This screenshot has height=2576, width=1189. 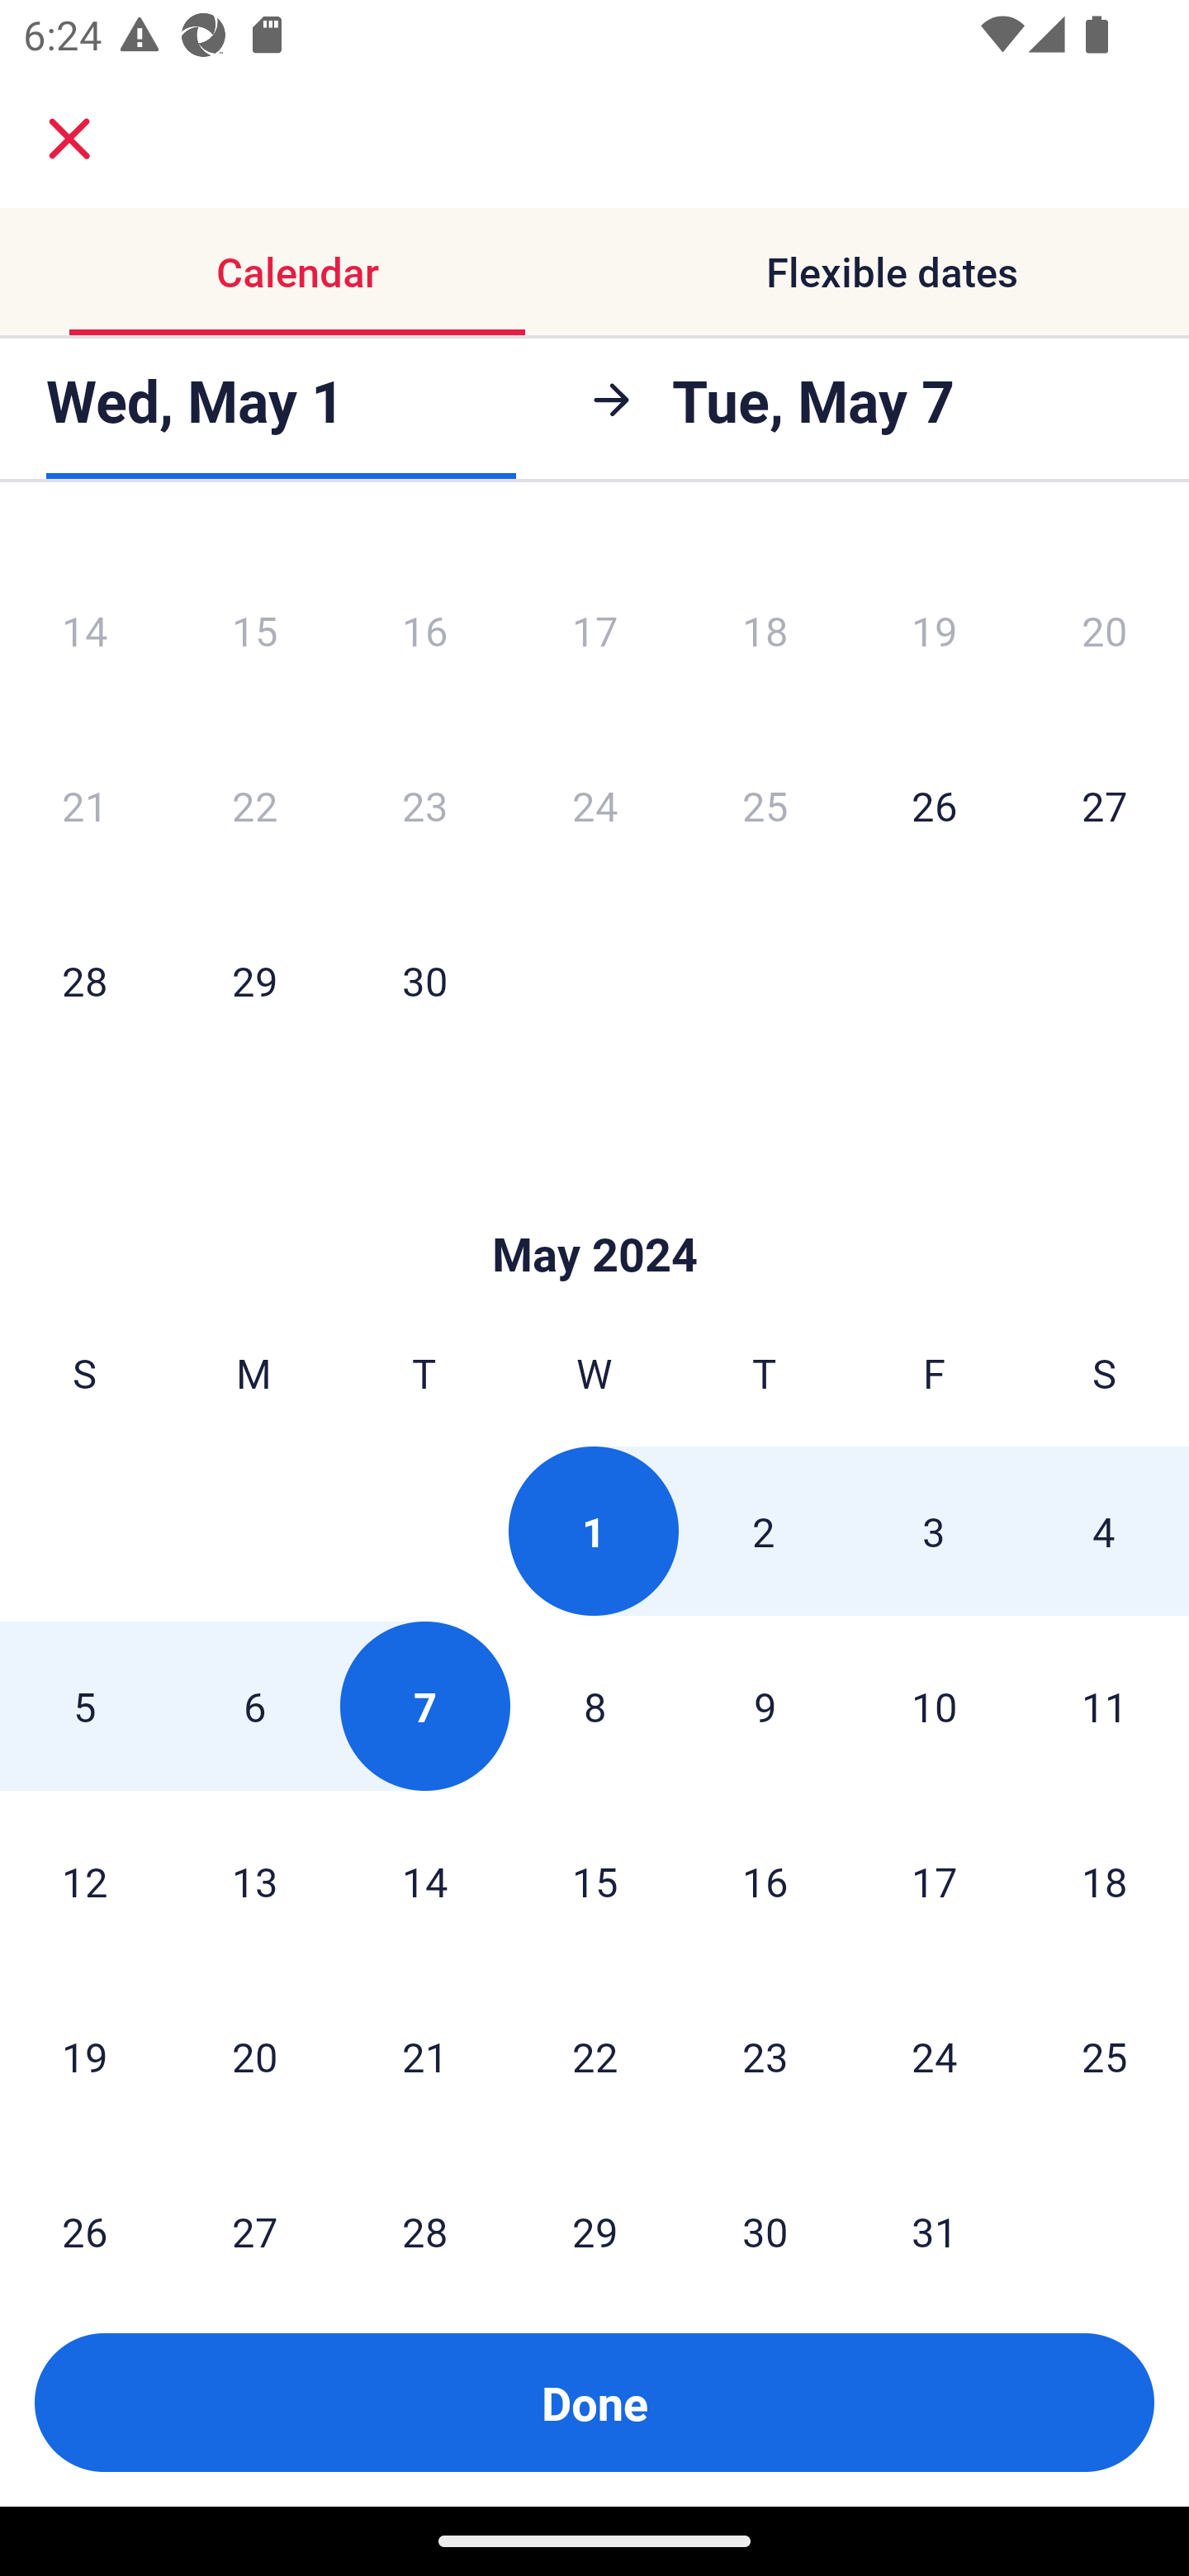 I want to click on 19 Friday, April 19, 2024, so click(x=935, y=631).